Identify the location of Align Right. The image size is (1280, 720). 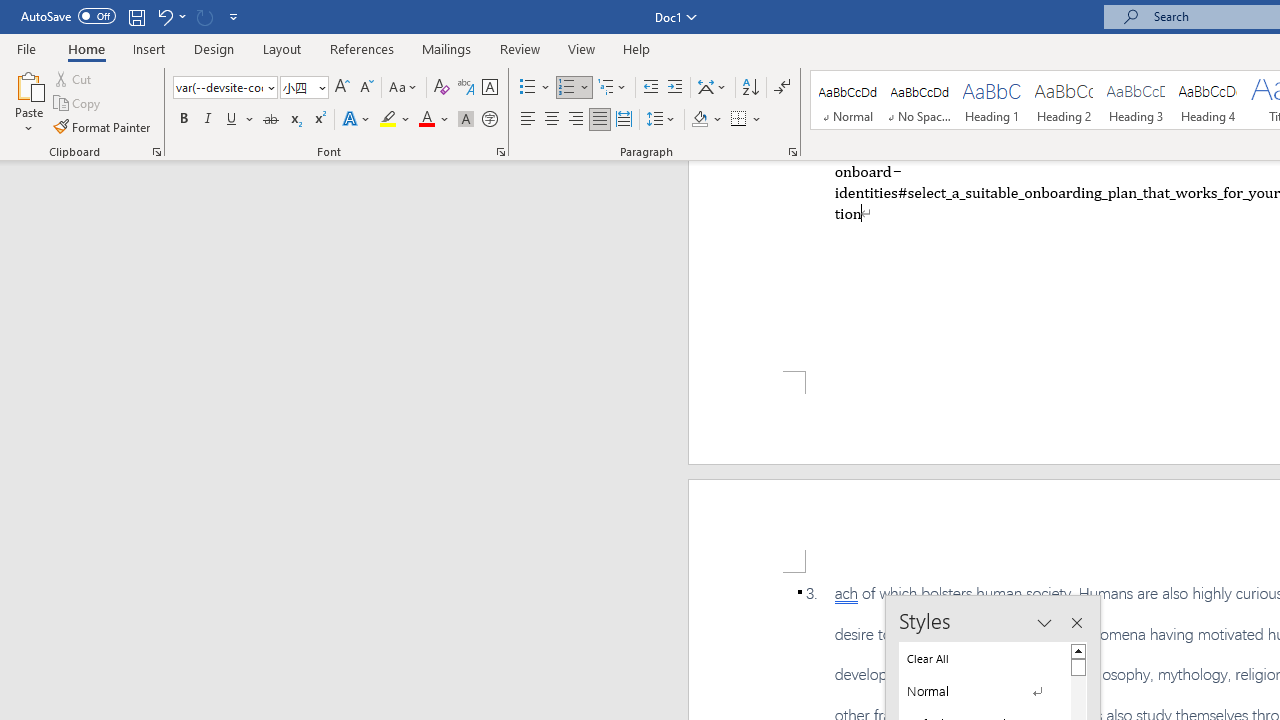
(576, 120).